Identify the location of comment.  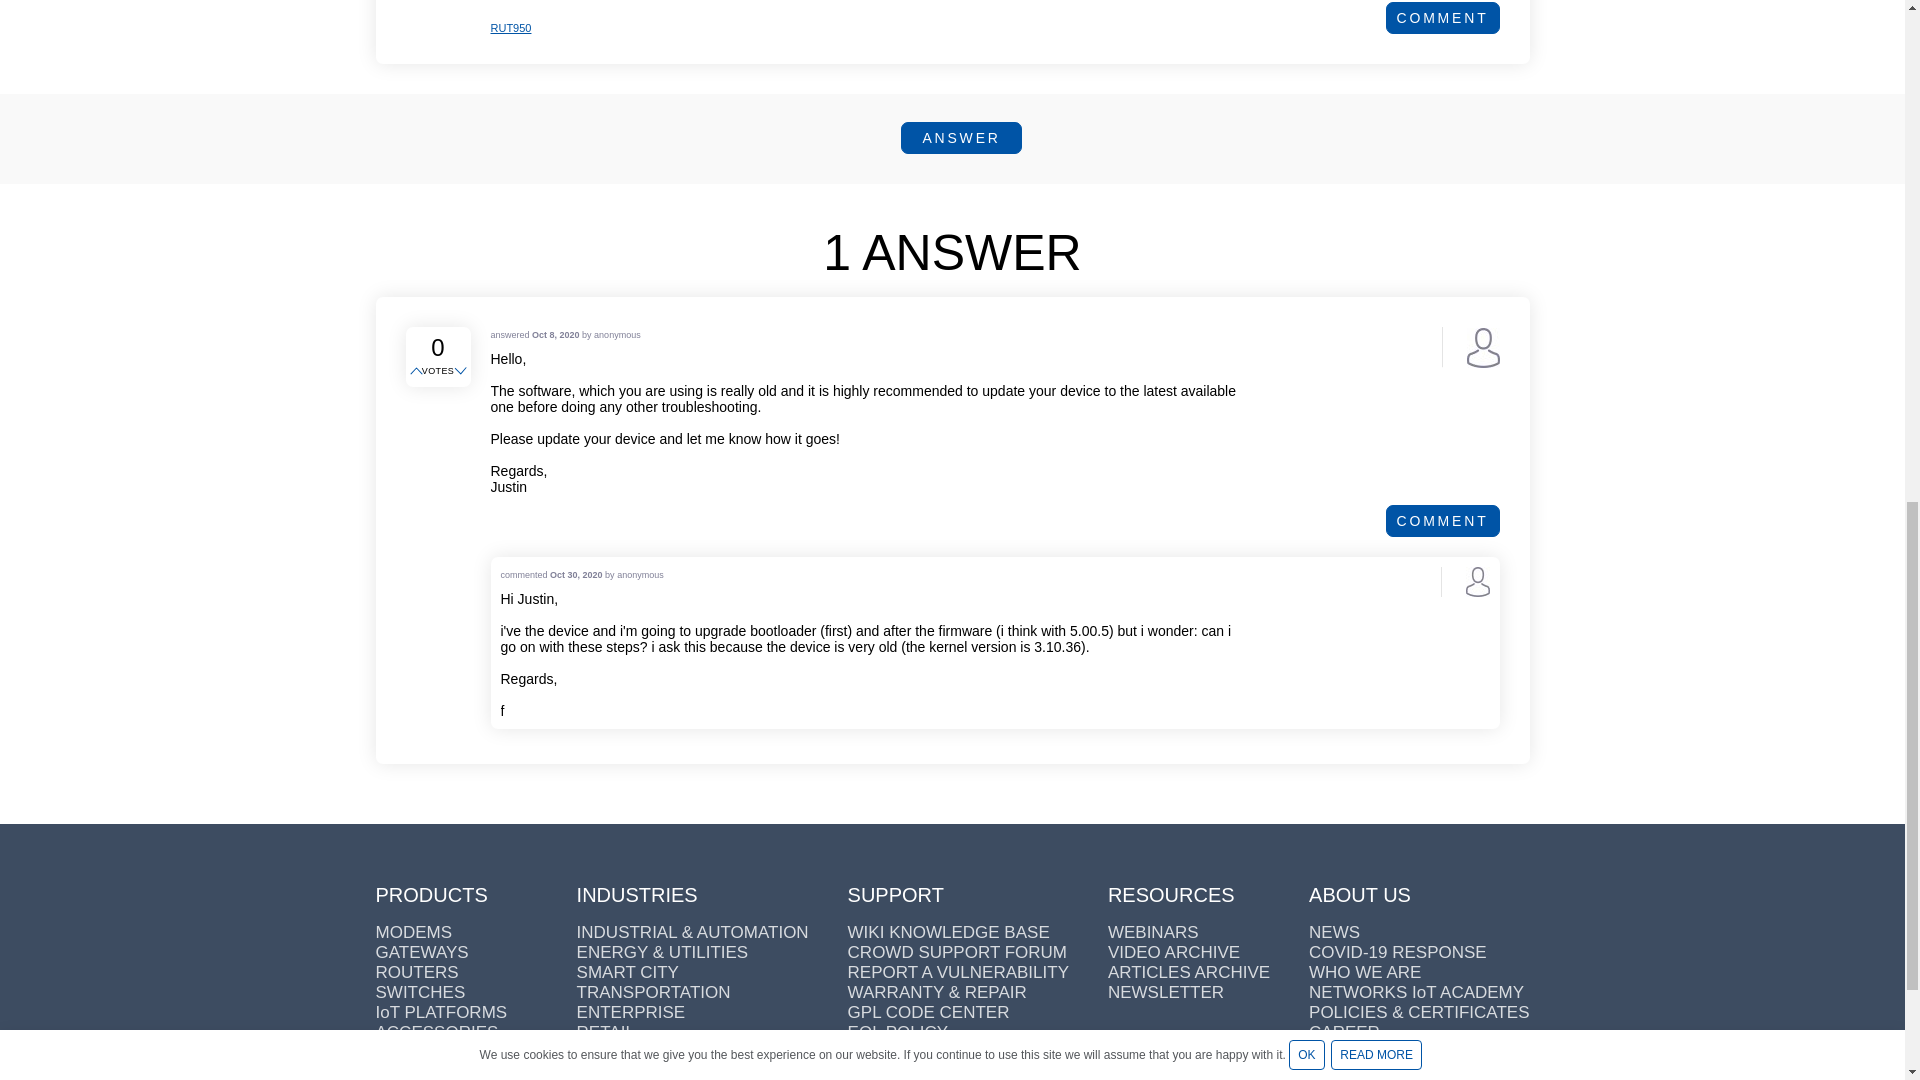
(1442, 18).